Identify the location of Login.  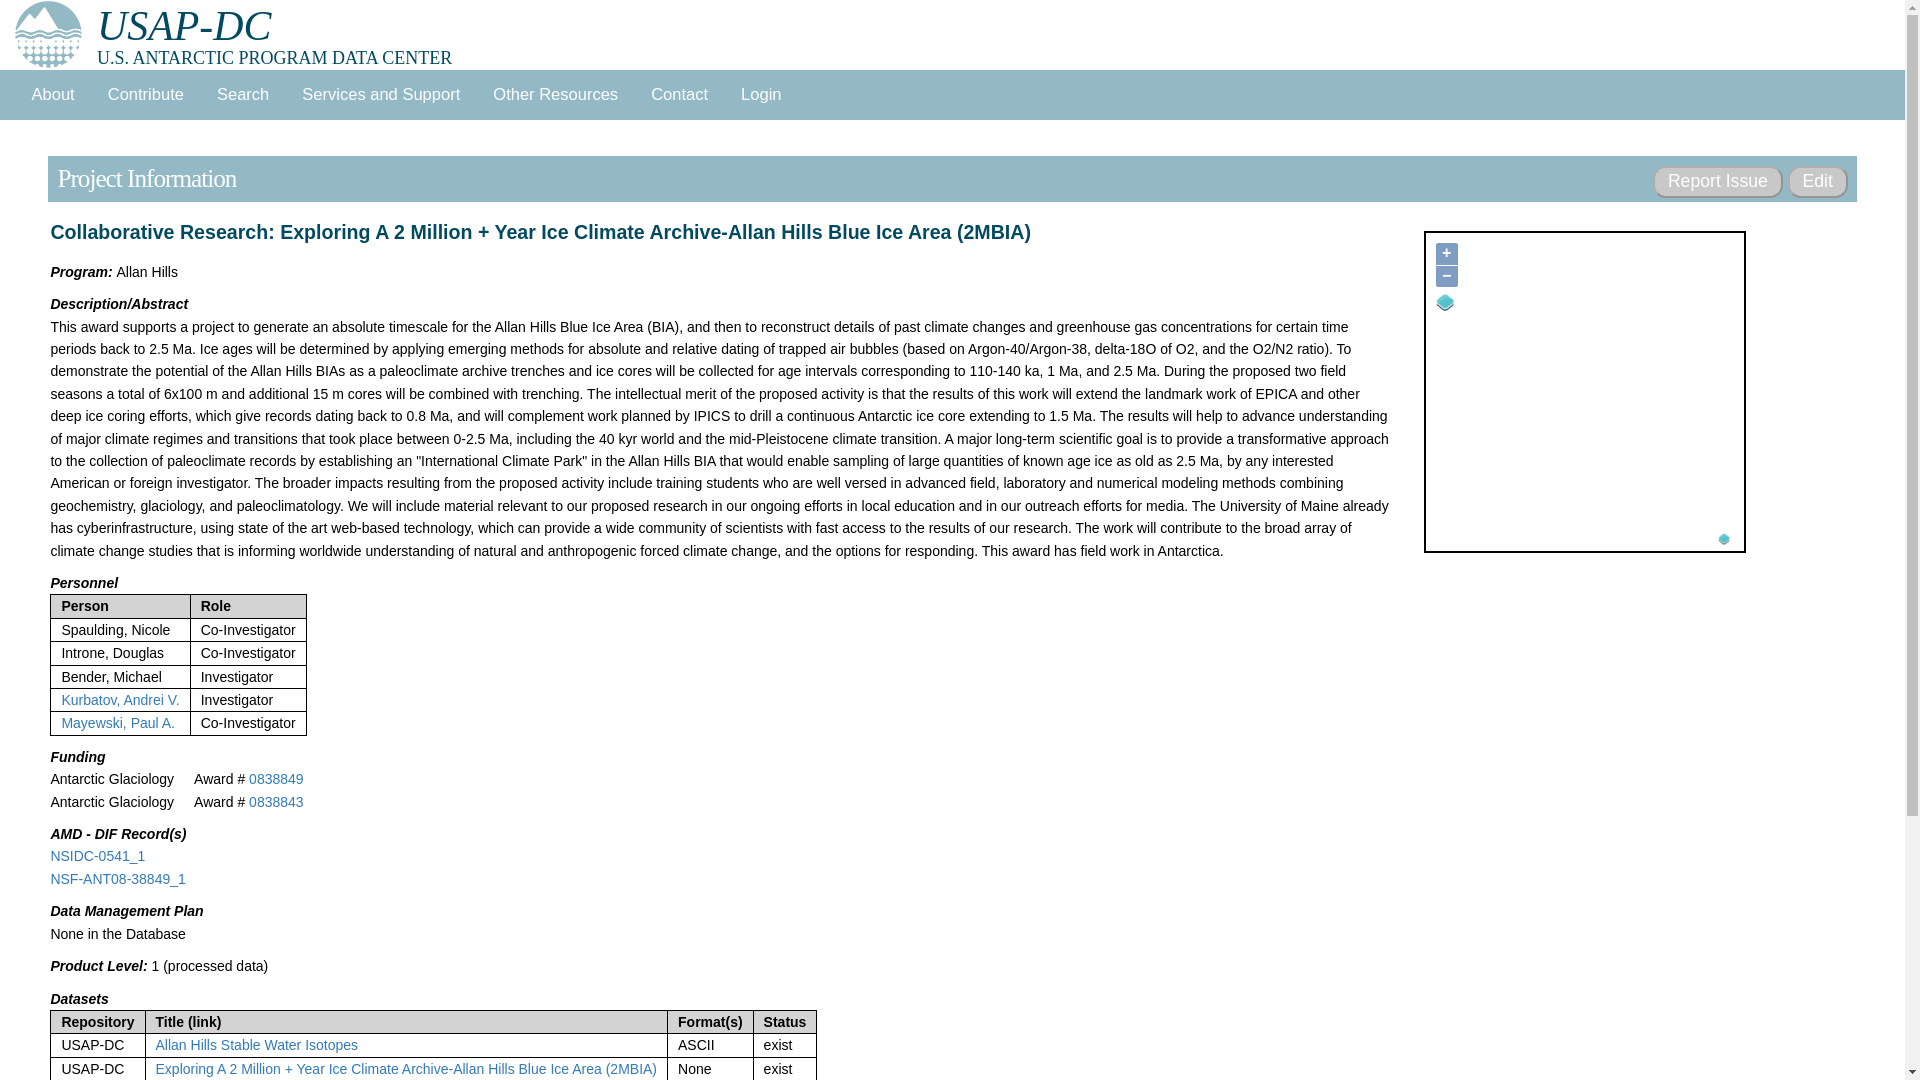
(762, 94).